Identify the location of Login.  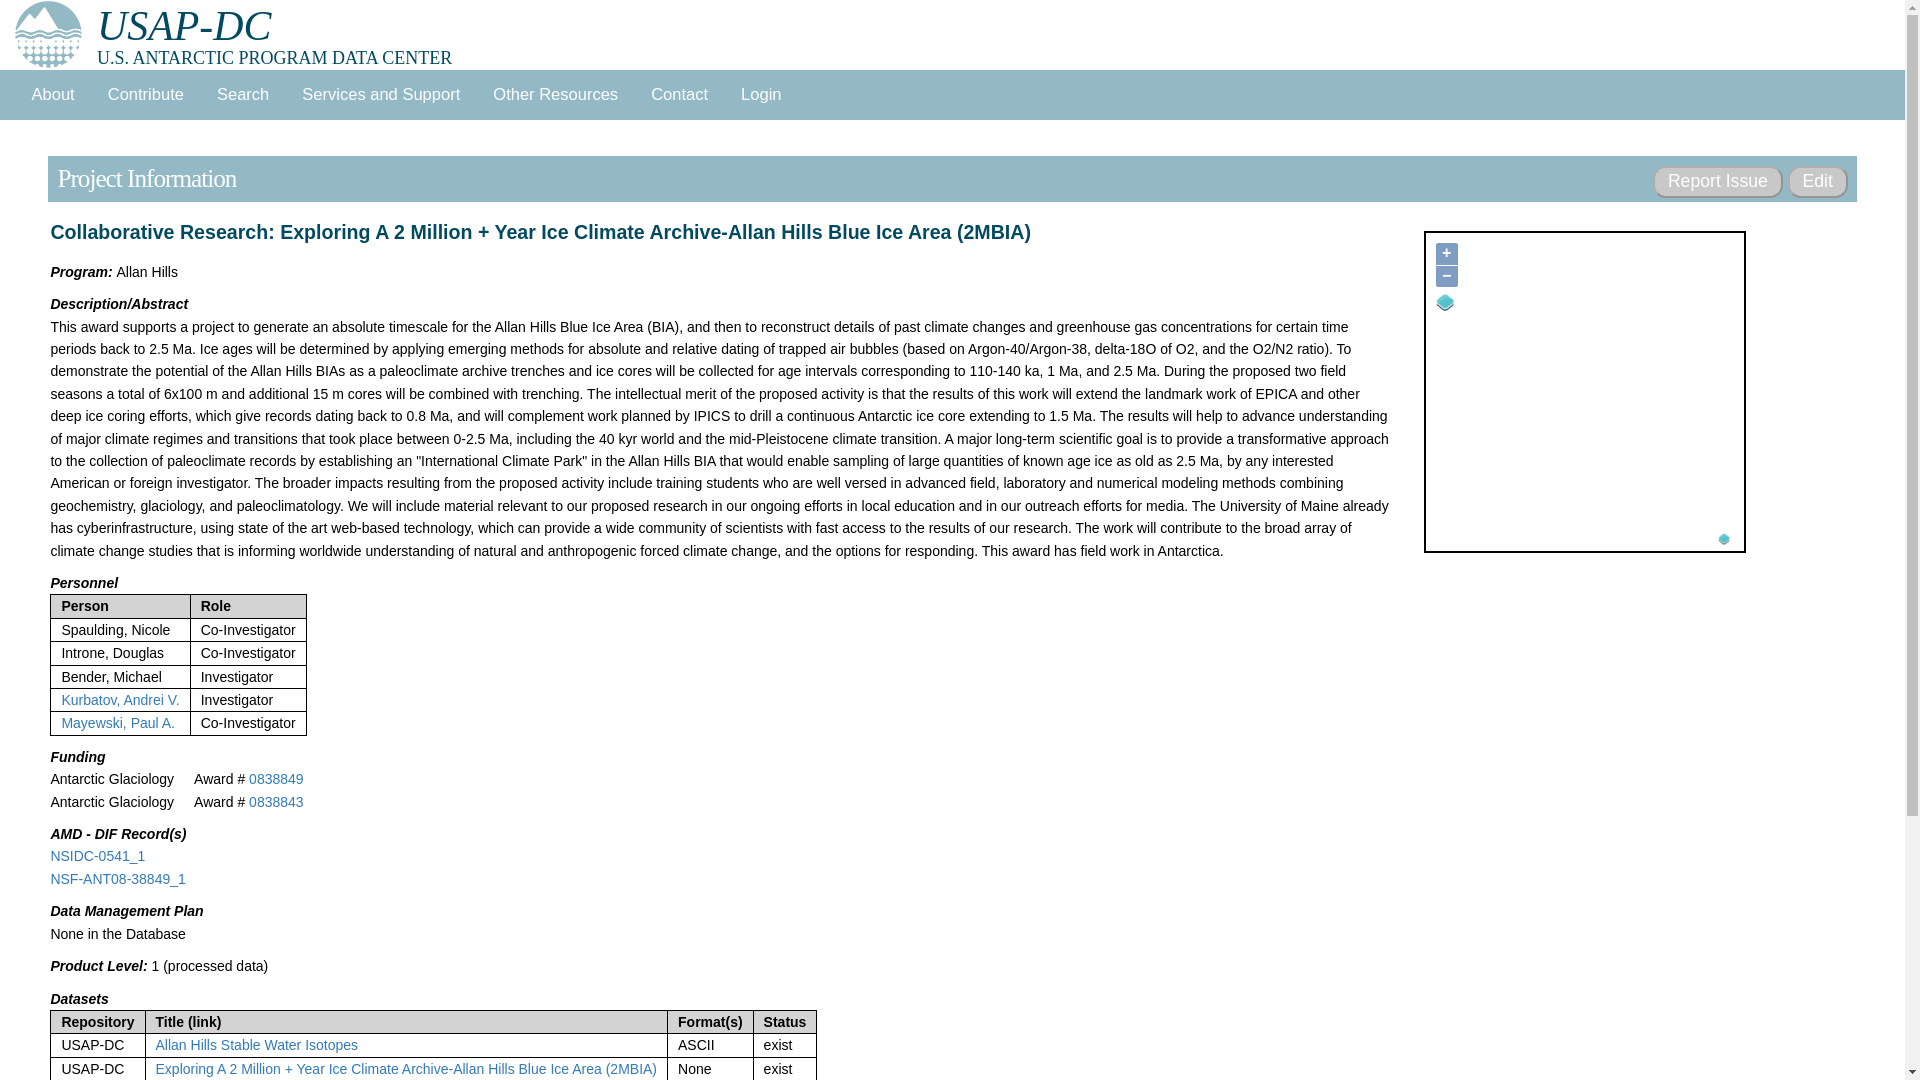
(762, 94).